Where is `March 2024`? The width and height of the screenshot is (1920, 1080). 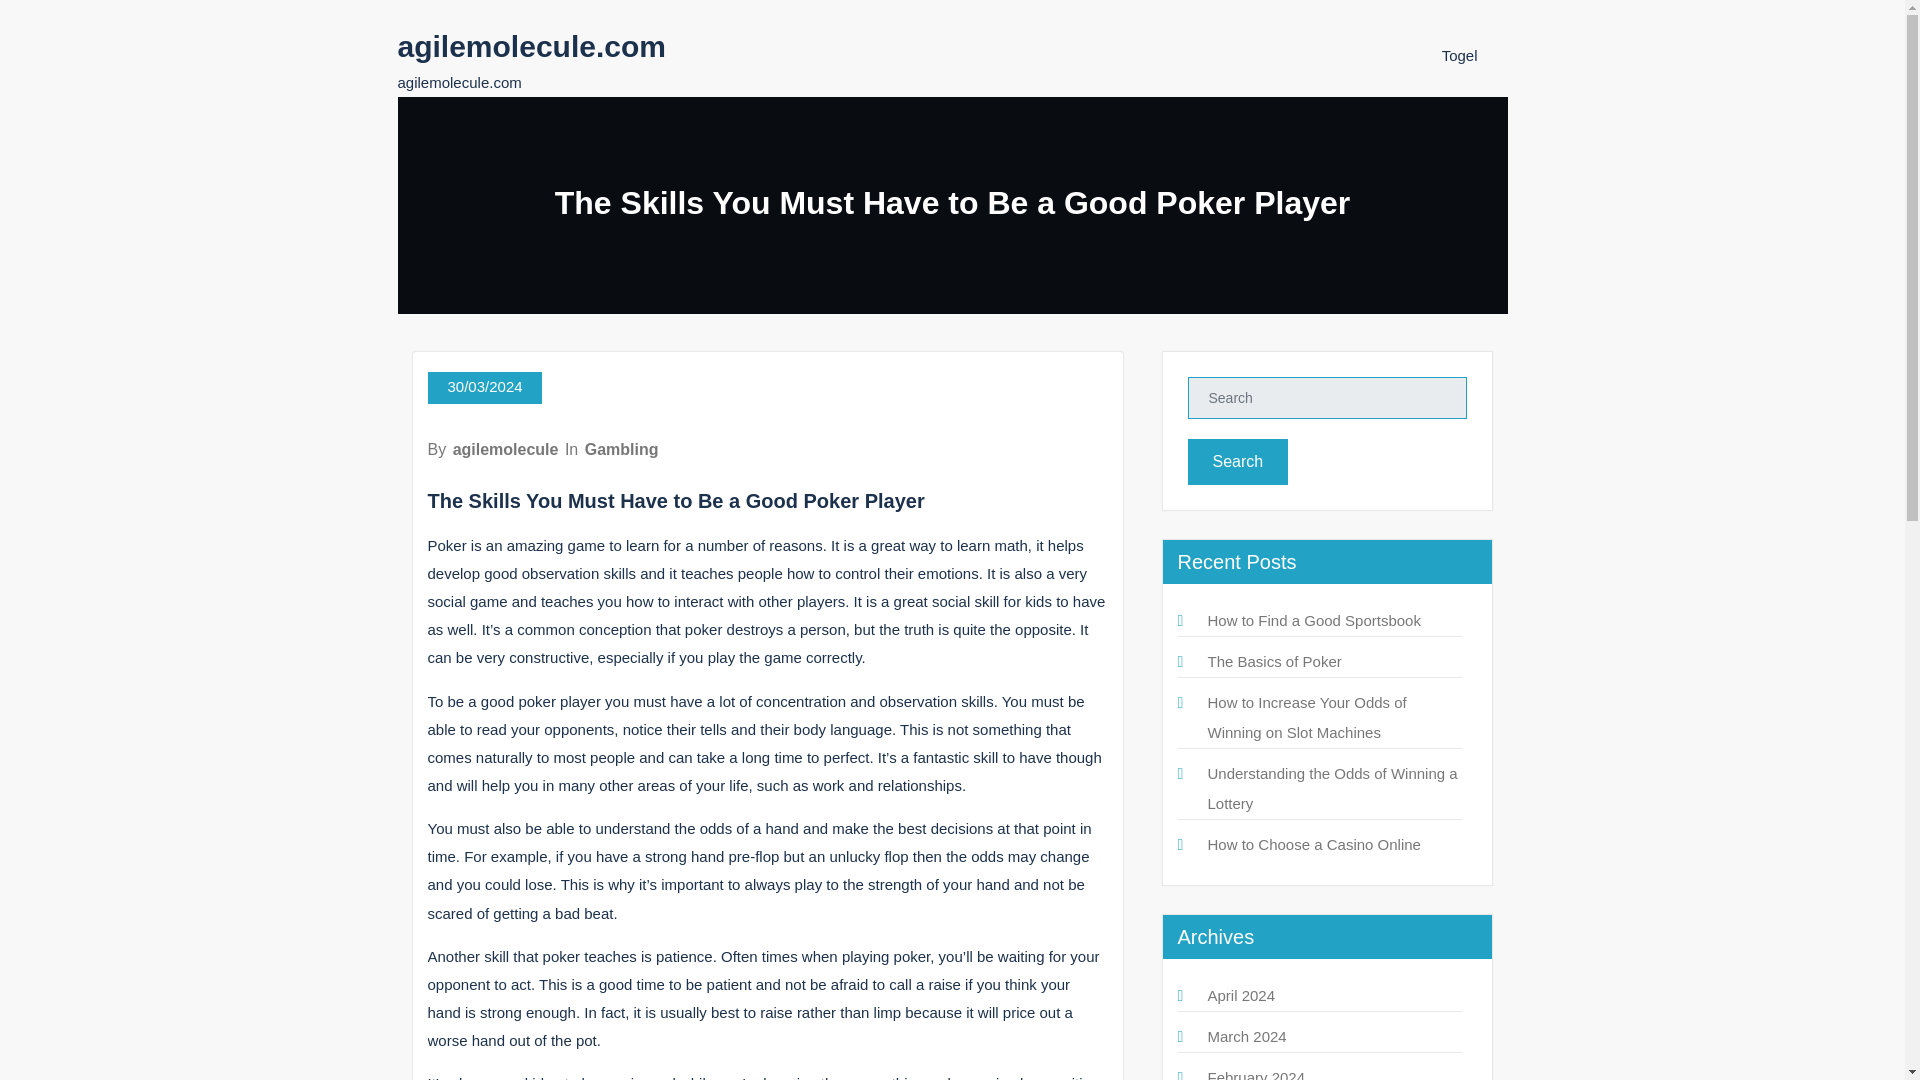 March 2024 is located at coordinates (1246, 1036).